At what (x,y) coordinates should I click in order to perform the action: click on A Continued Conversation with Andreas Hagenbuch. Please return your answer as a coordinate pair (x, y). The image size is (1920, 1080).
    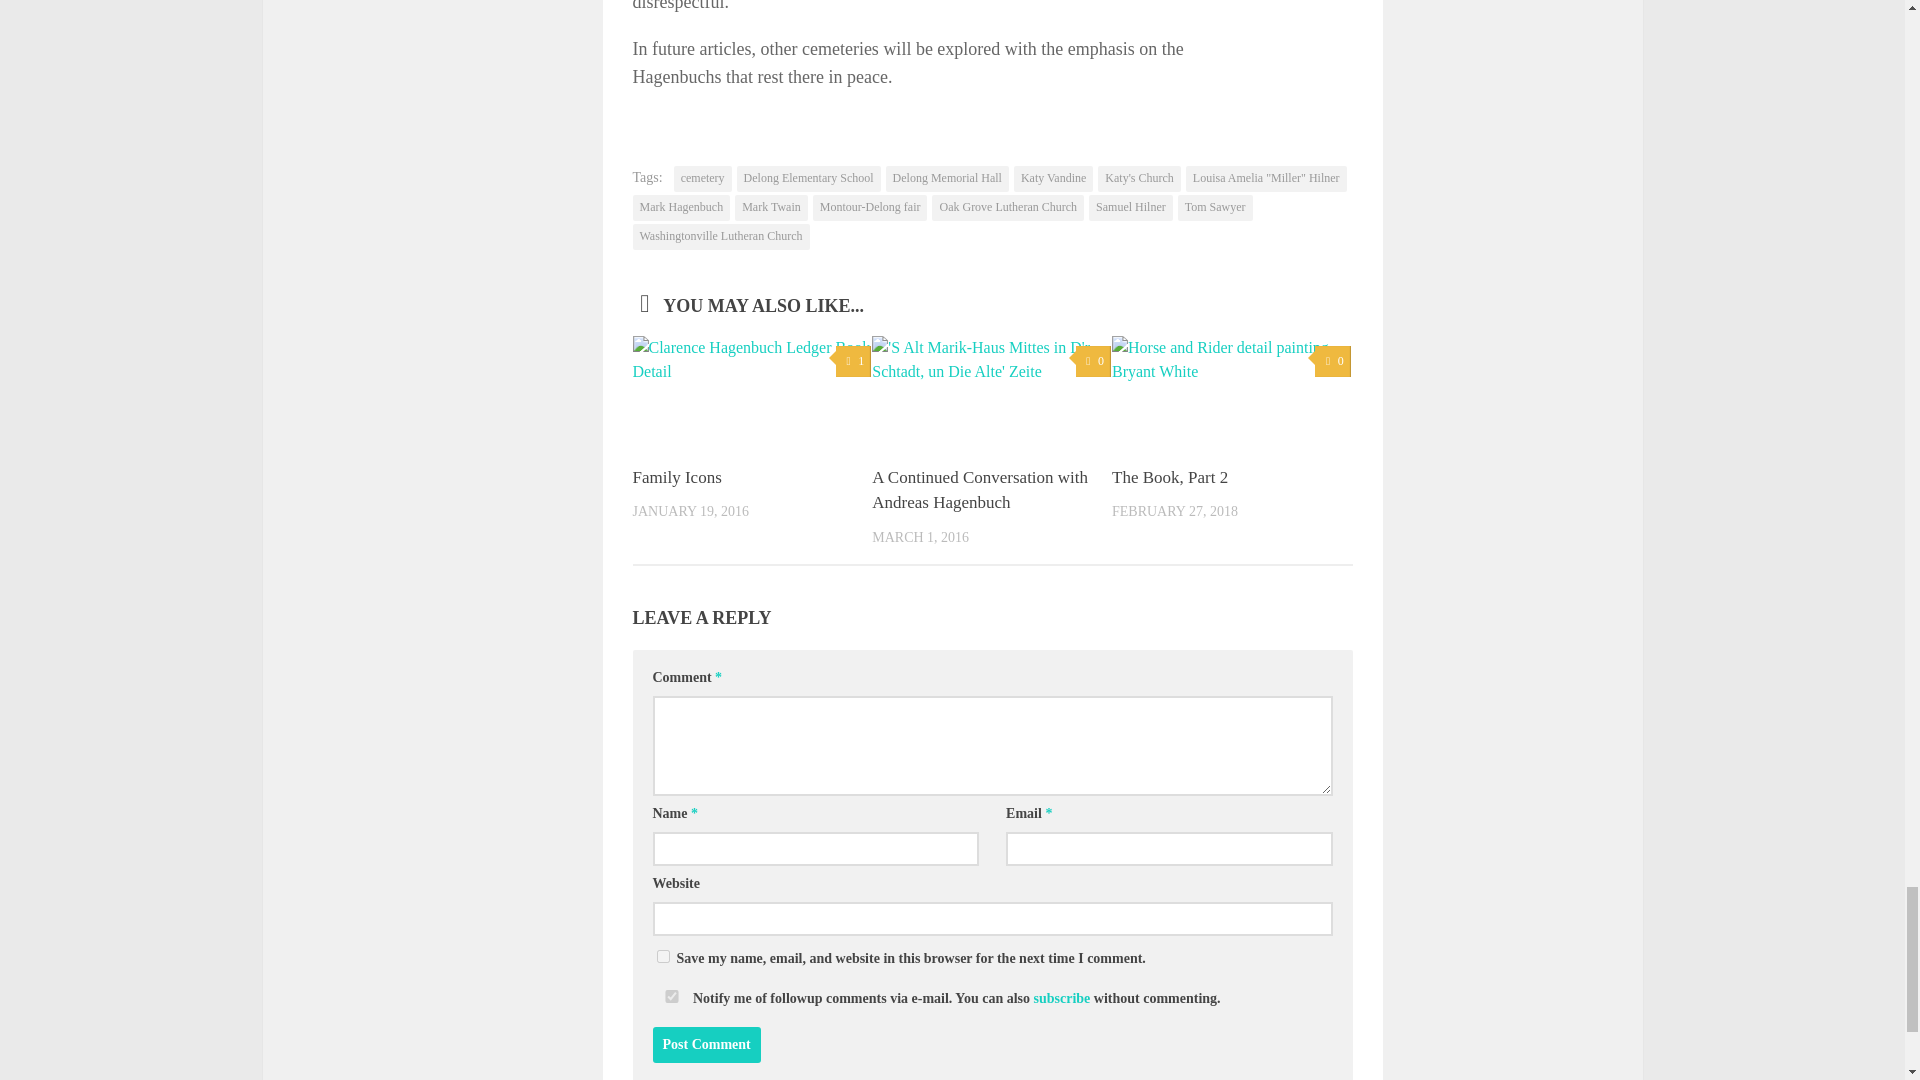
    Looking at the image, I should click on (980, 490).